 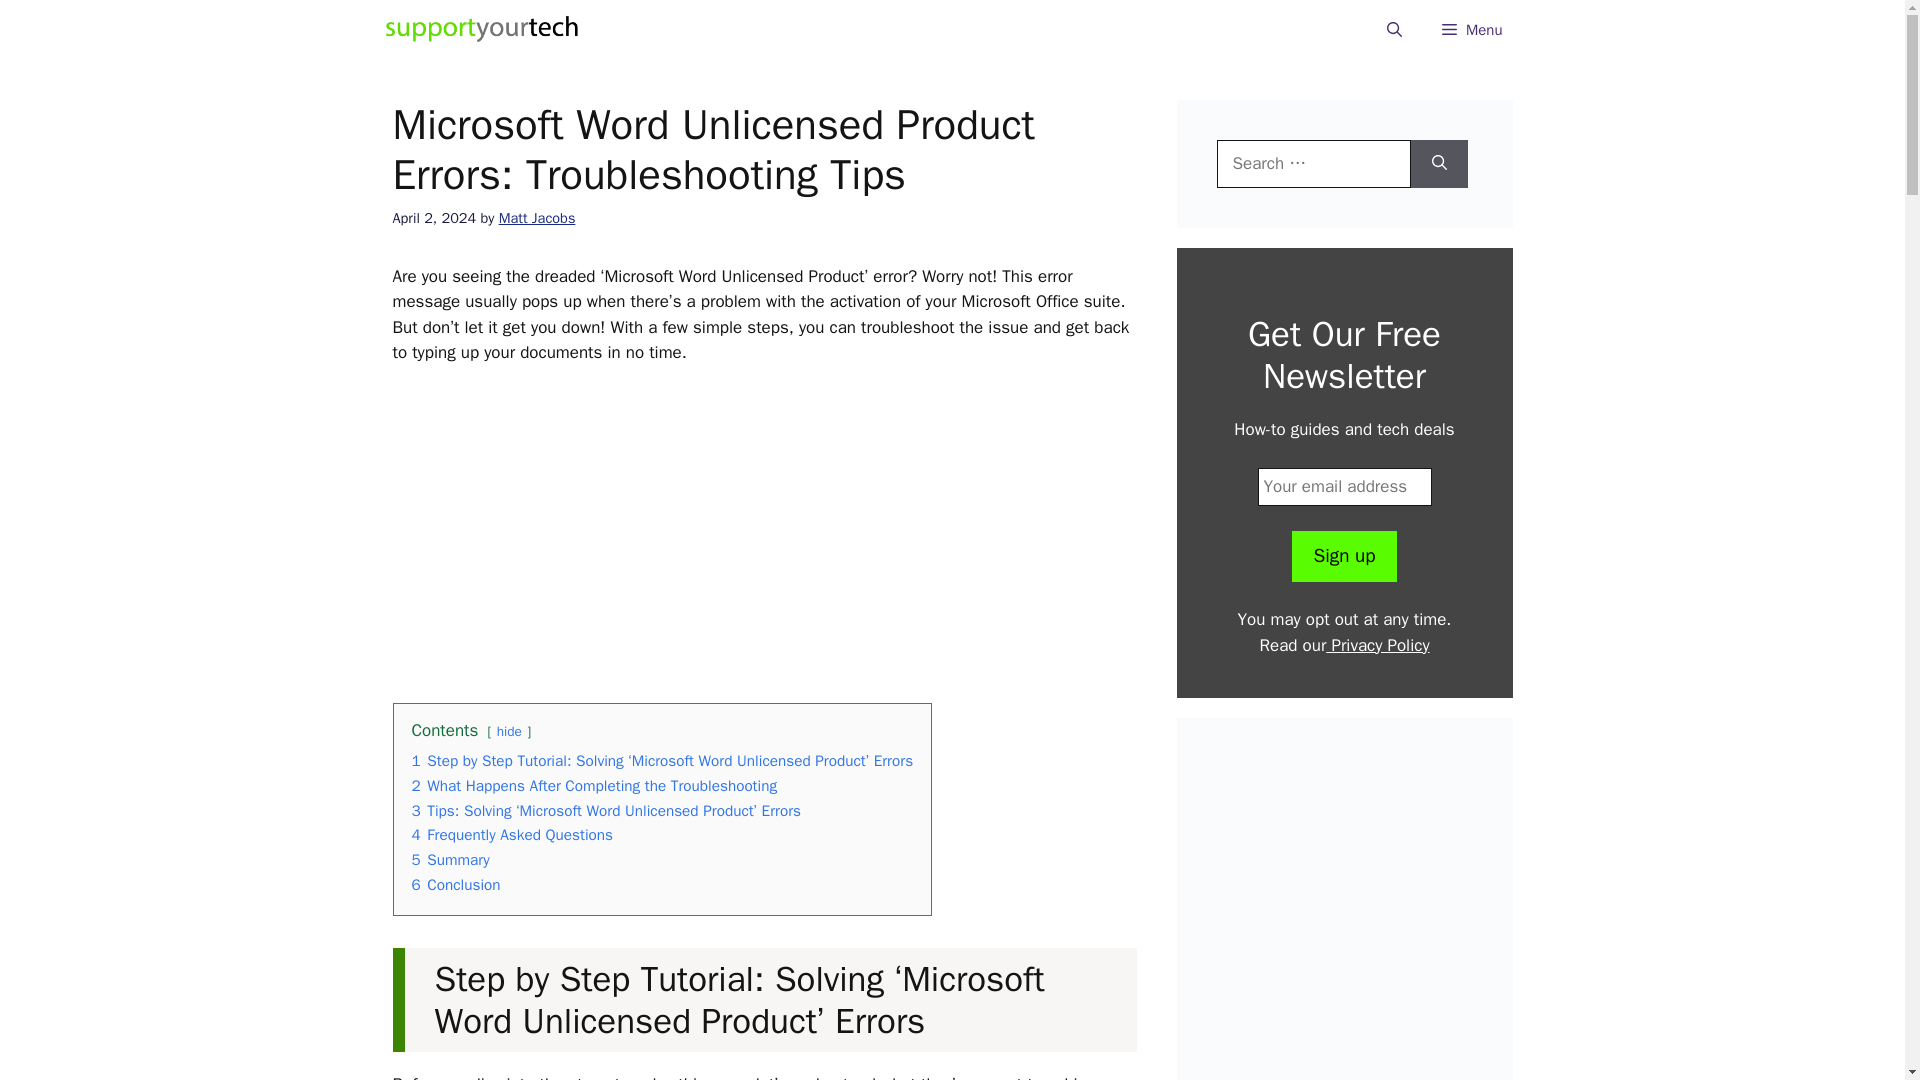 I want to click on hide, so click(x=510, y=730).